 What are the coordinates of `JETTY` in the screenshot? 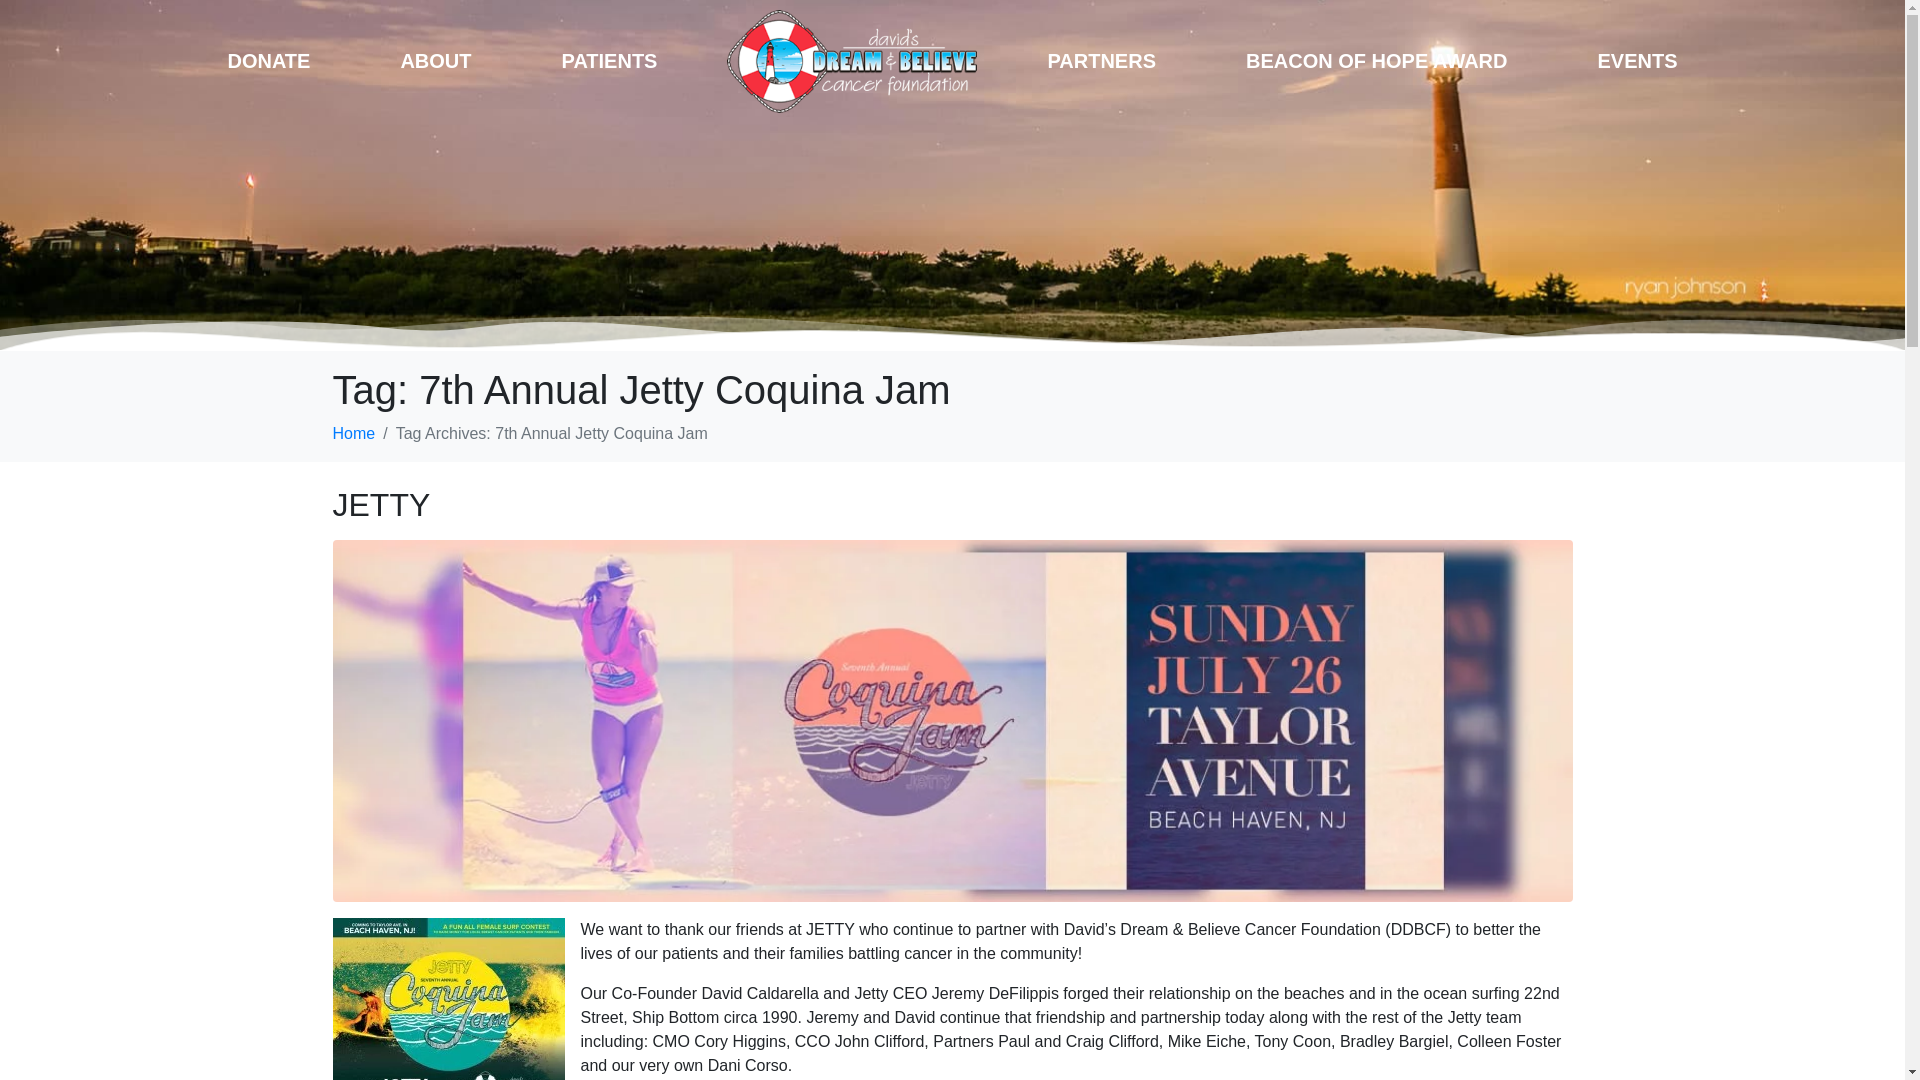 It's located at (381, 504).